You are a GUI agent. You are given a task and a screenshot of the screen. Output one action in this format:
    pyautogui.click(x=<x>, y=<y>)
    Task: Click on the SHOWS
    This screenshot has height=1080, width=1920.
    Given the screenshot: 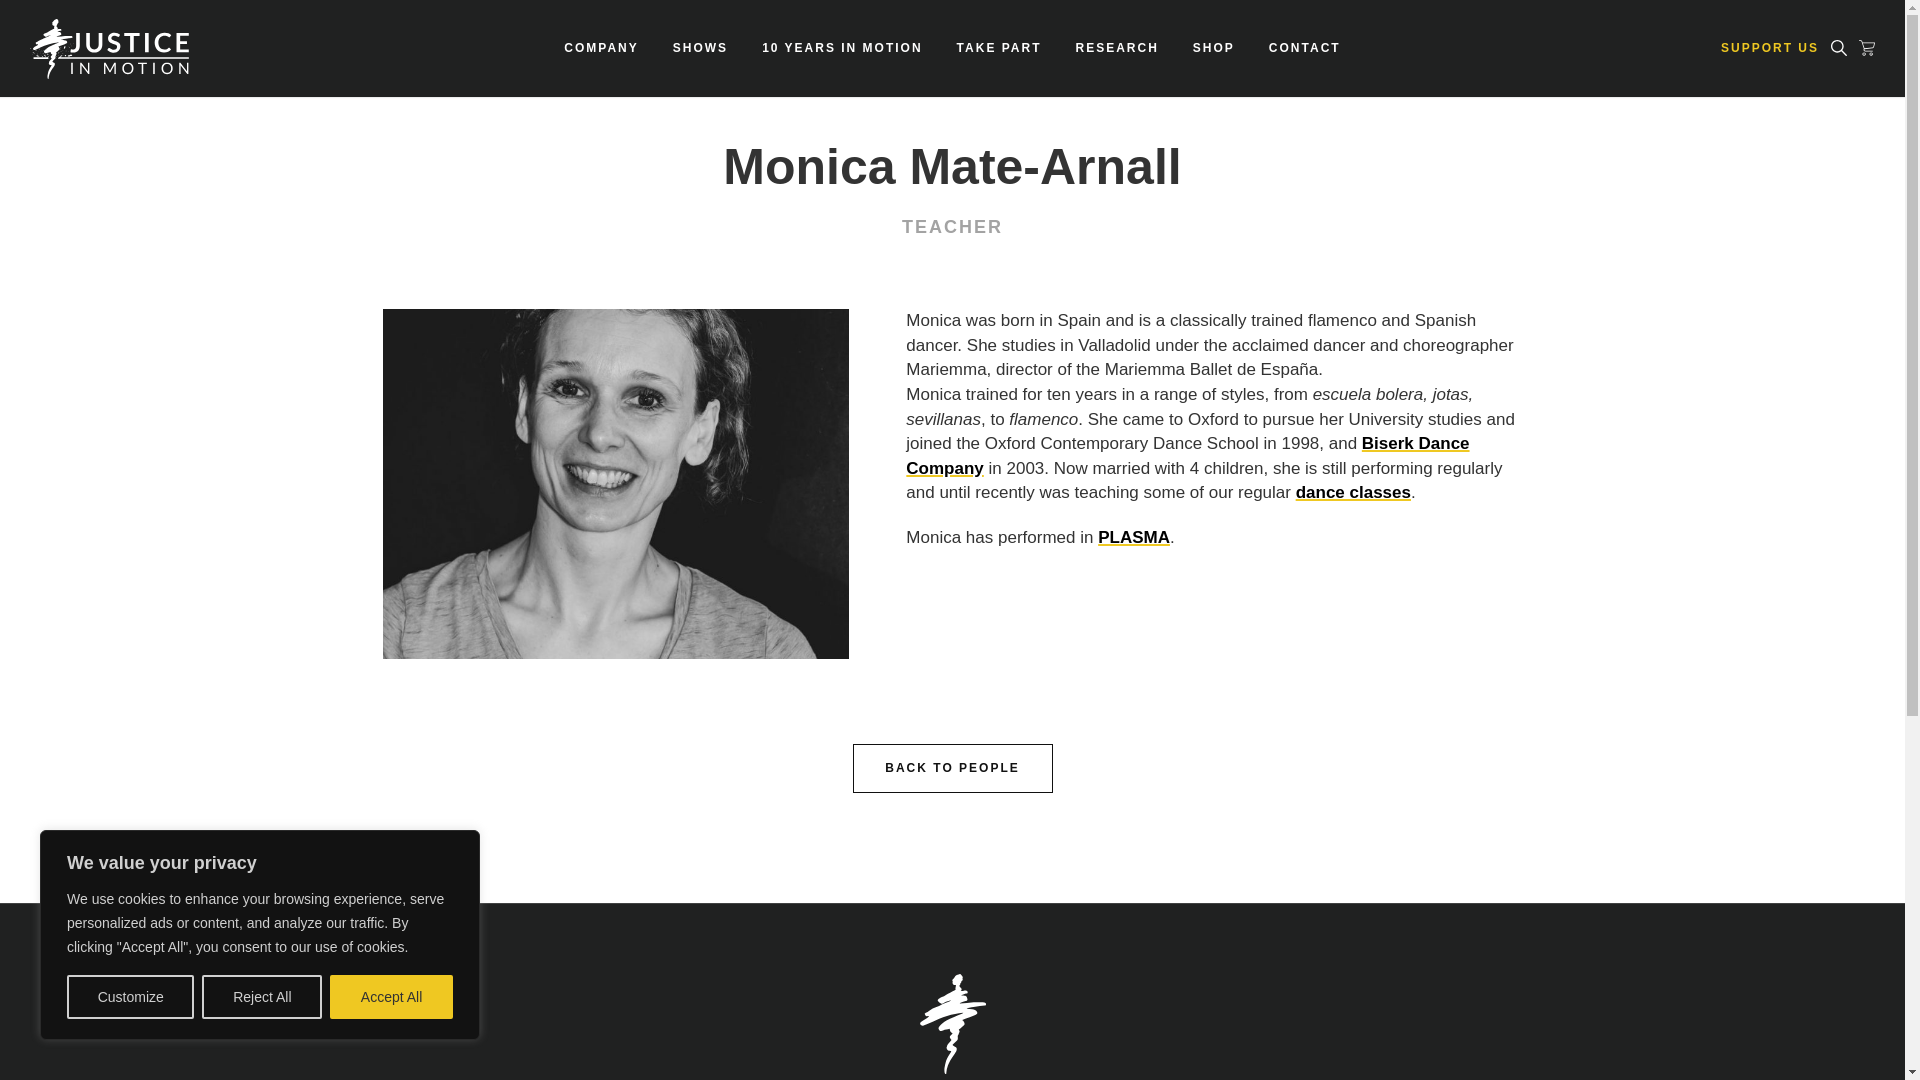 What is the action you would take?
    pyautogui.click(x=700, y=48)
    